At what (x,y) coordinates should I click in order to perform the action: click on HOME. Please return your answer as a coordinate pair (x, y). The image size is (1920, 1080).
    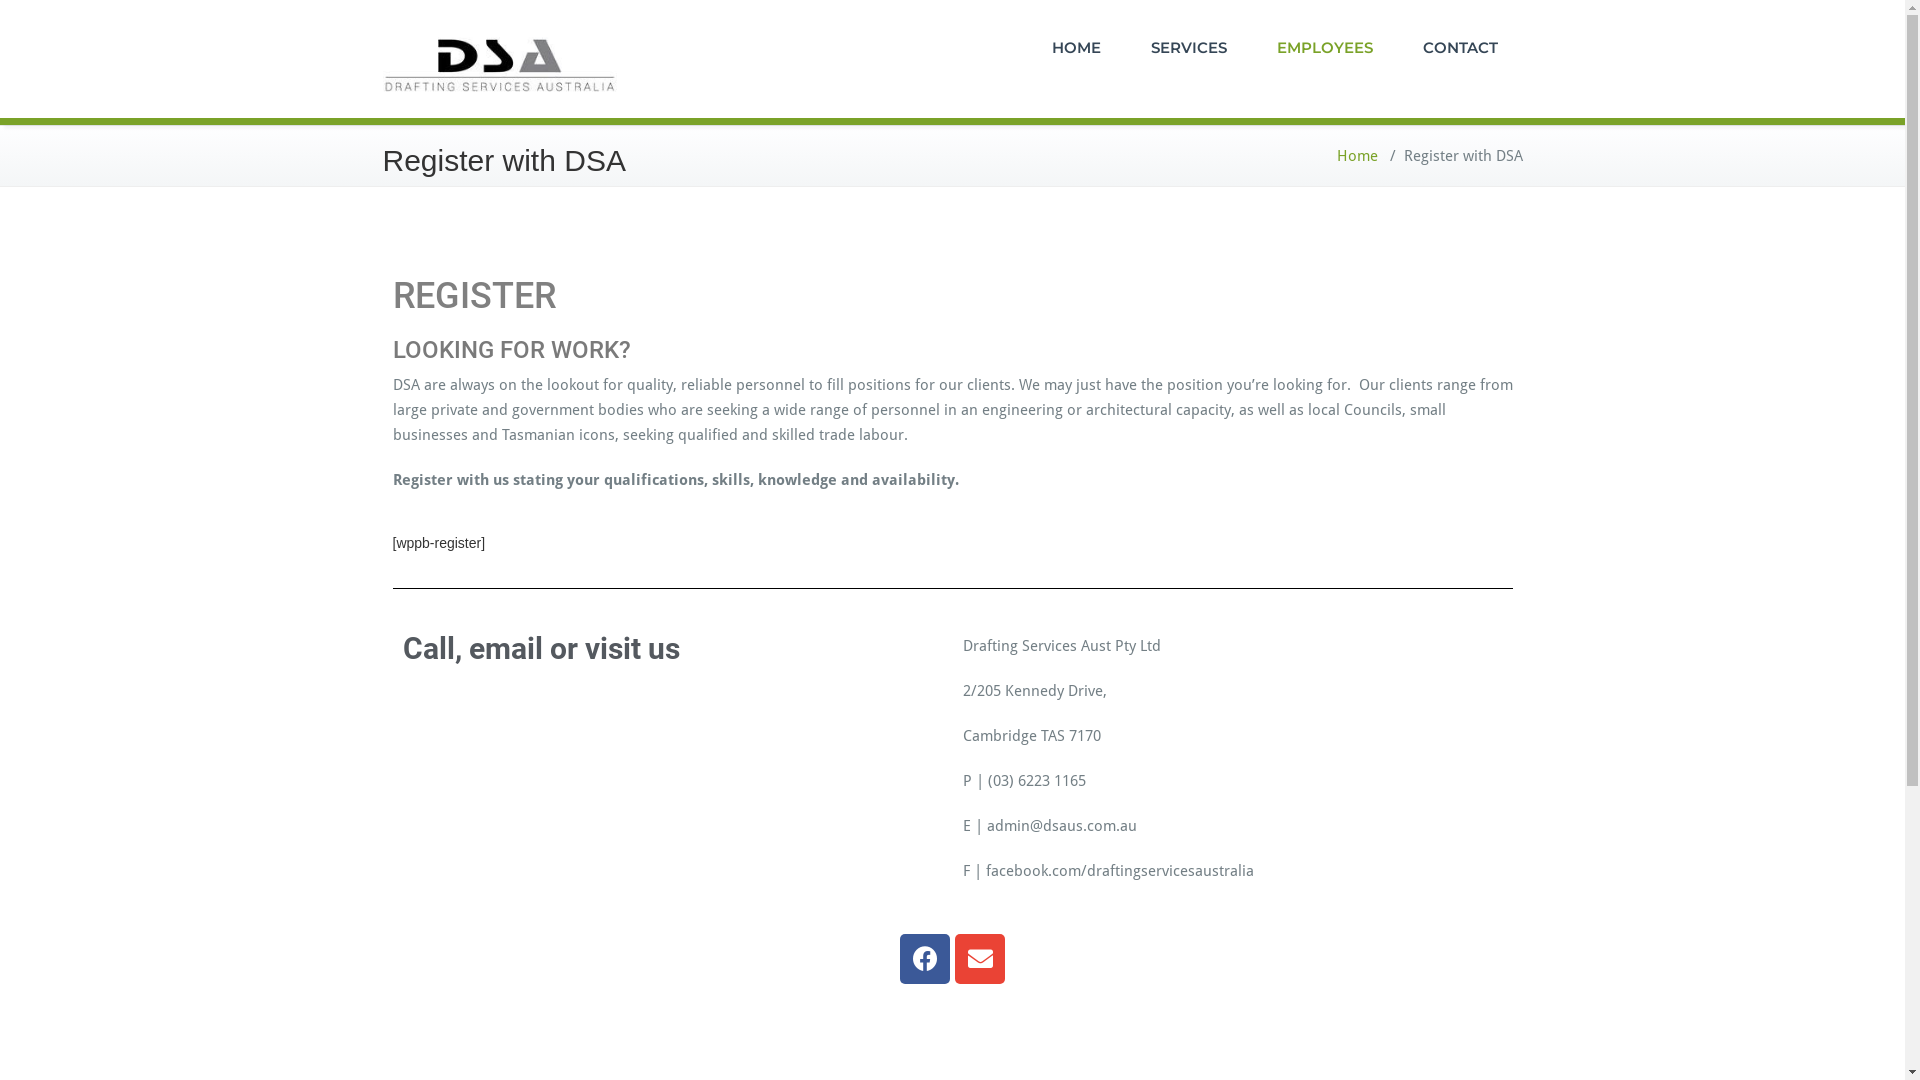
    Looking at the image, I should click on (1076, 48).